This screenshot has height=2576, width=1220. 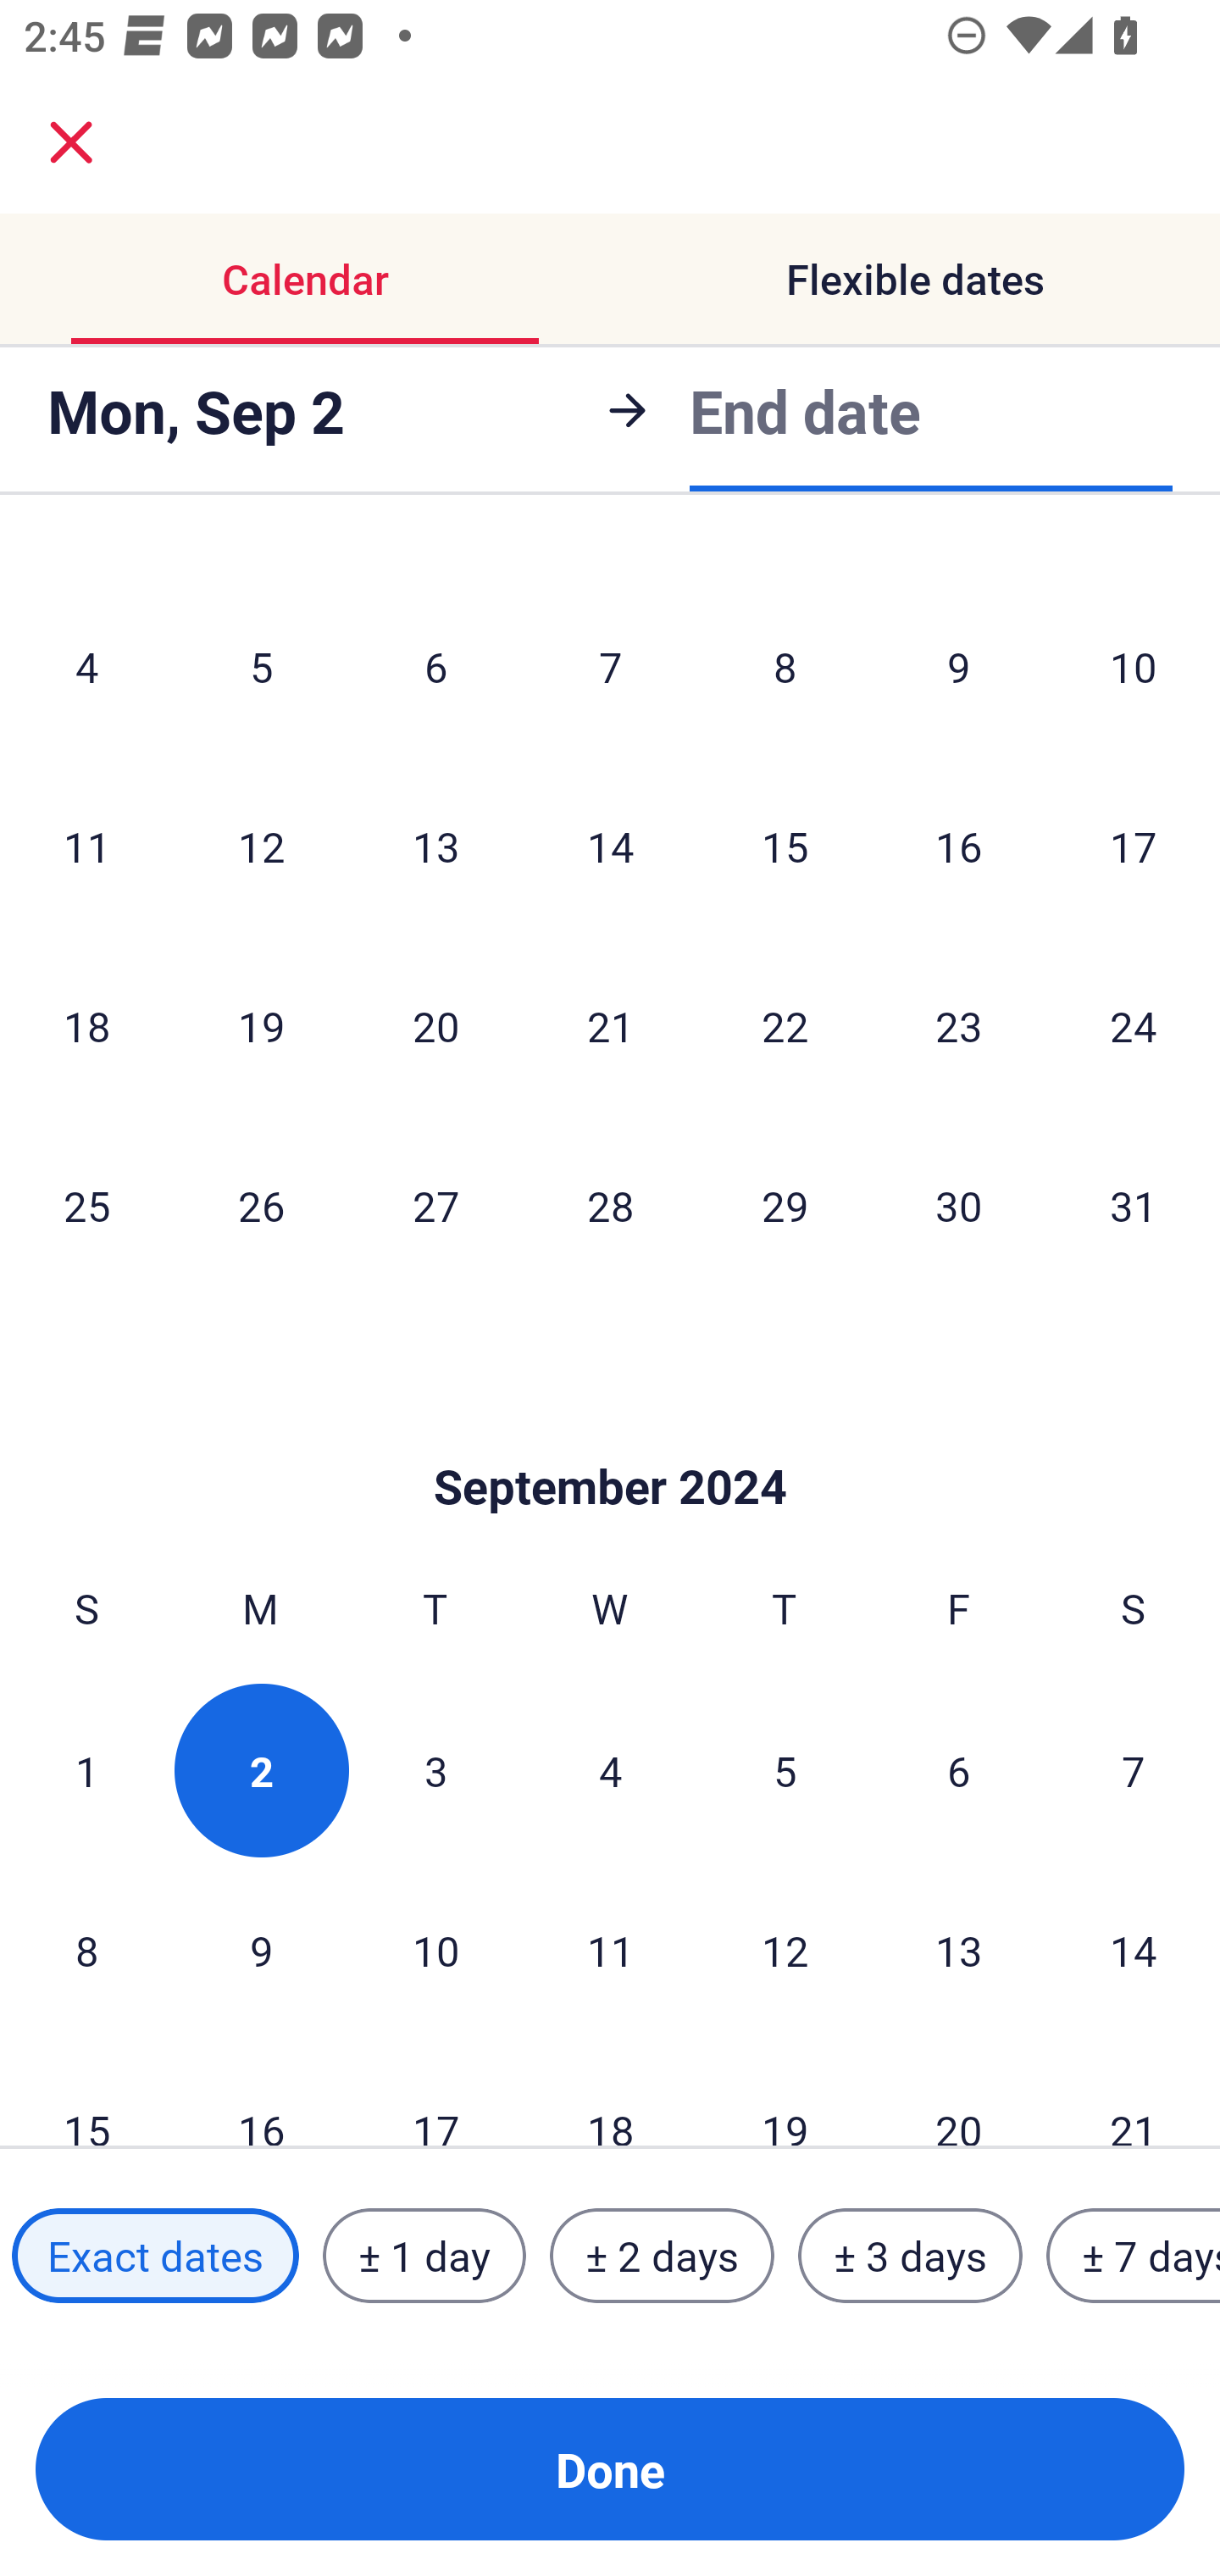 I want to click on 9 Monday, September 9, 2024, so click(x=261, y=1949).